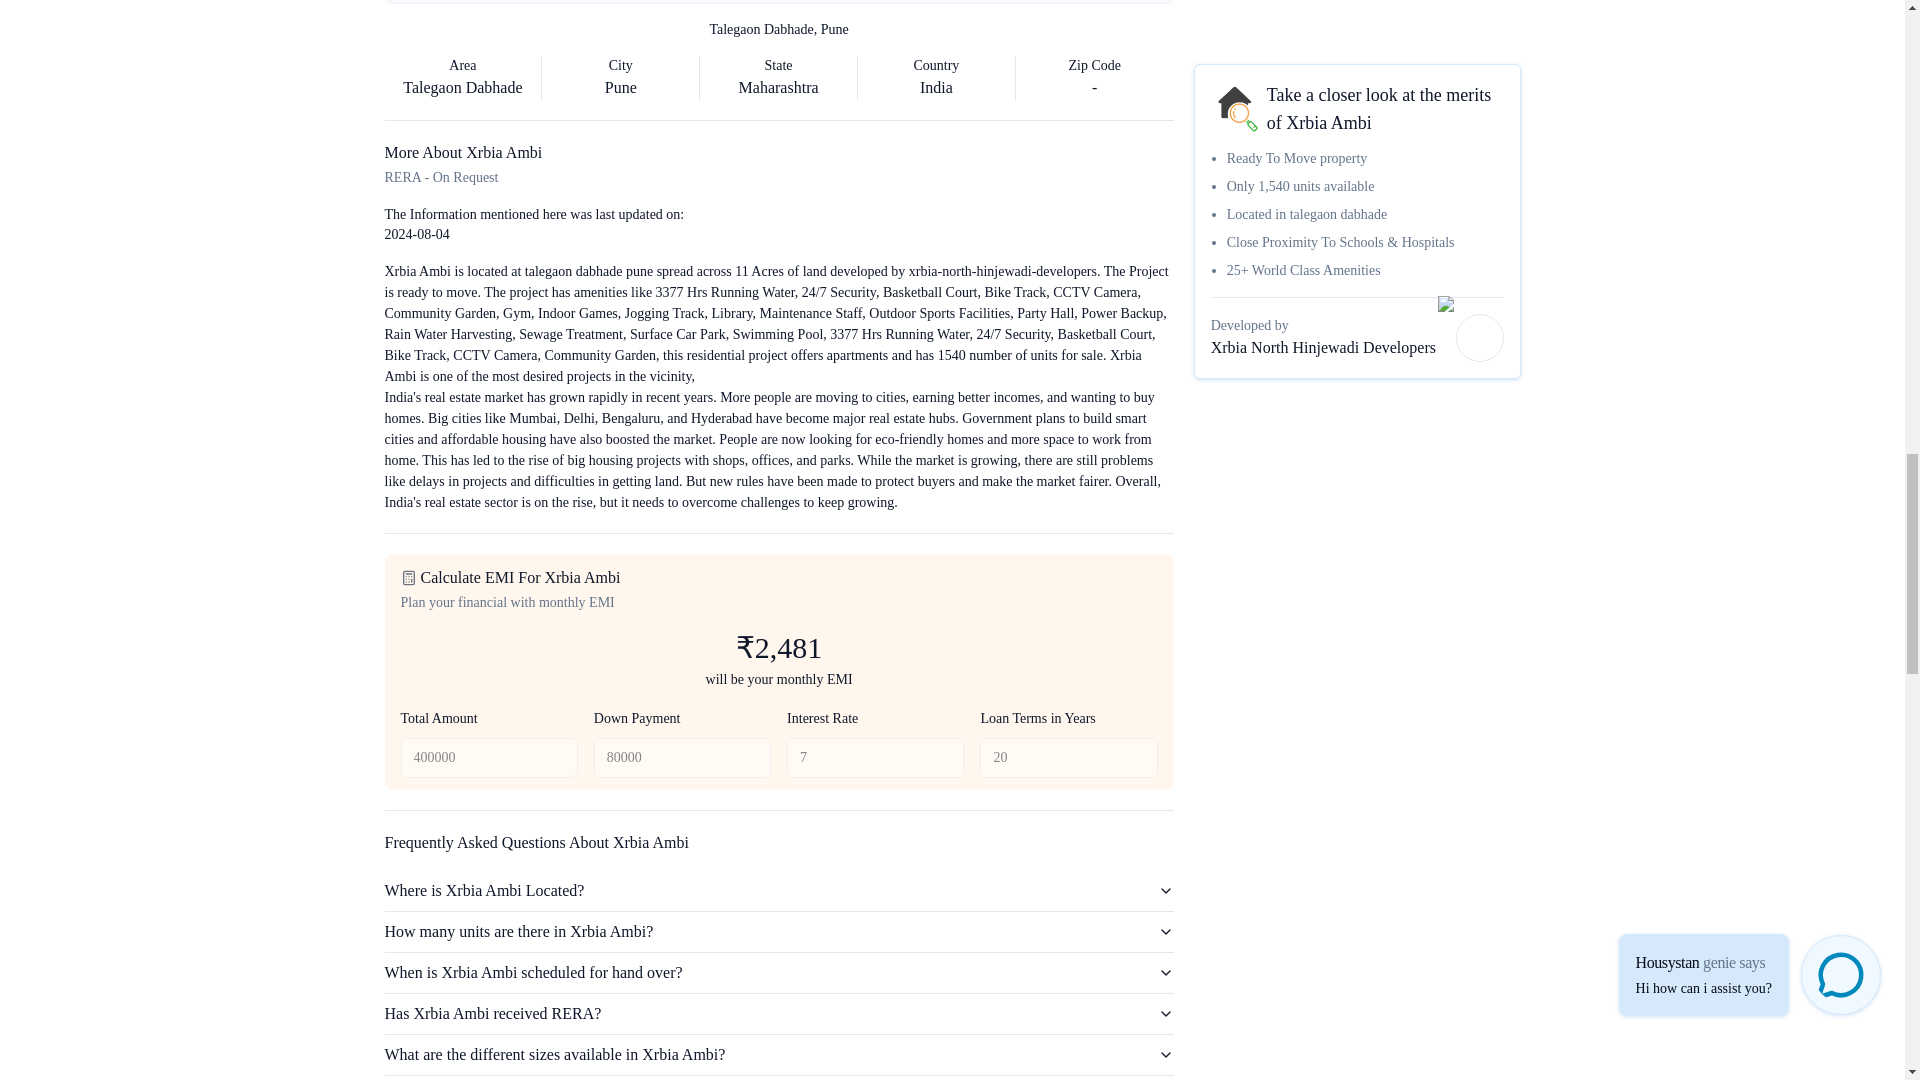 Image resolution: width=1920 pixels, height=1080 pixels. Describe the element at coordinates (488, 757) in the screenshot. I see `400000` at that location.